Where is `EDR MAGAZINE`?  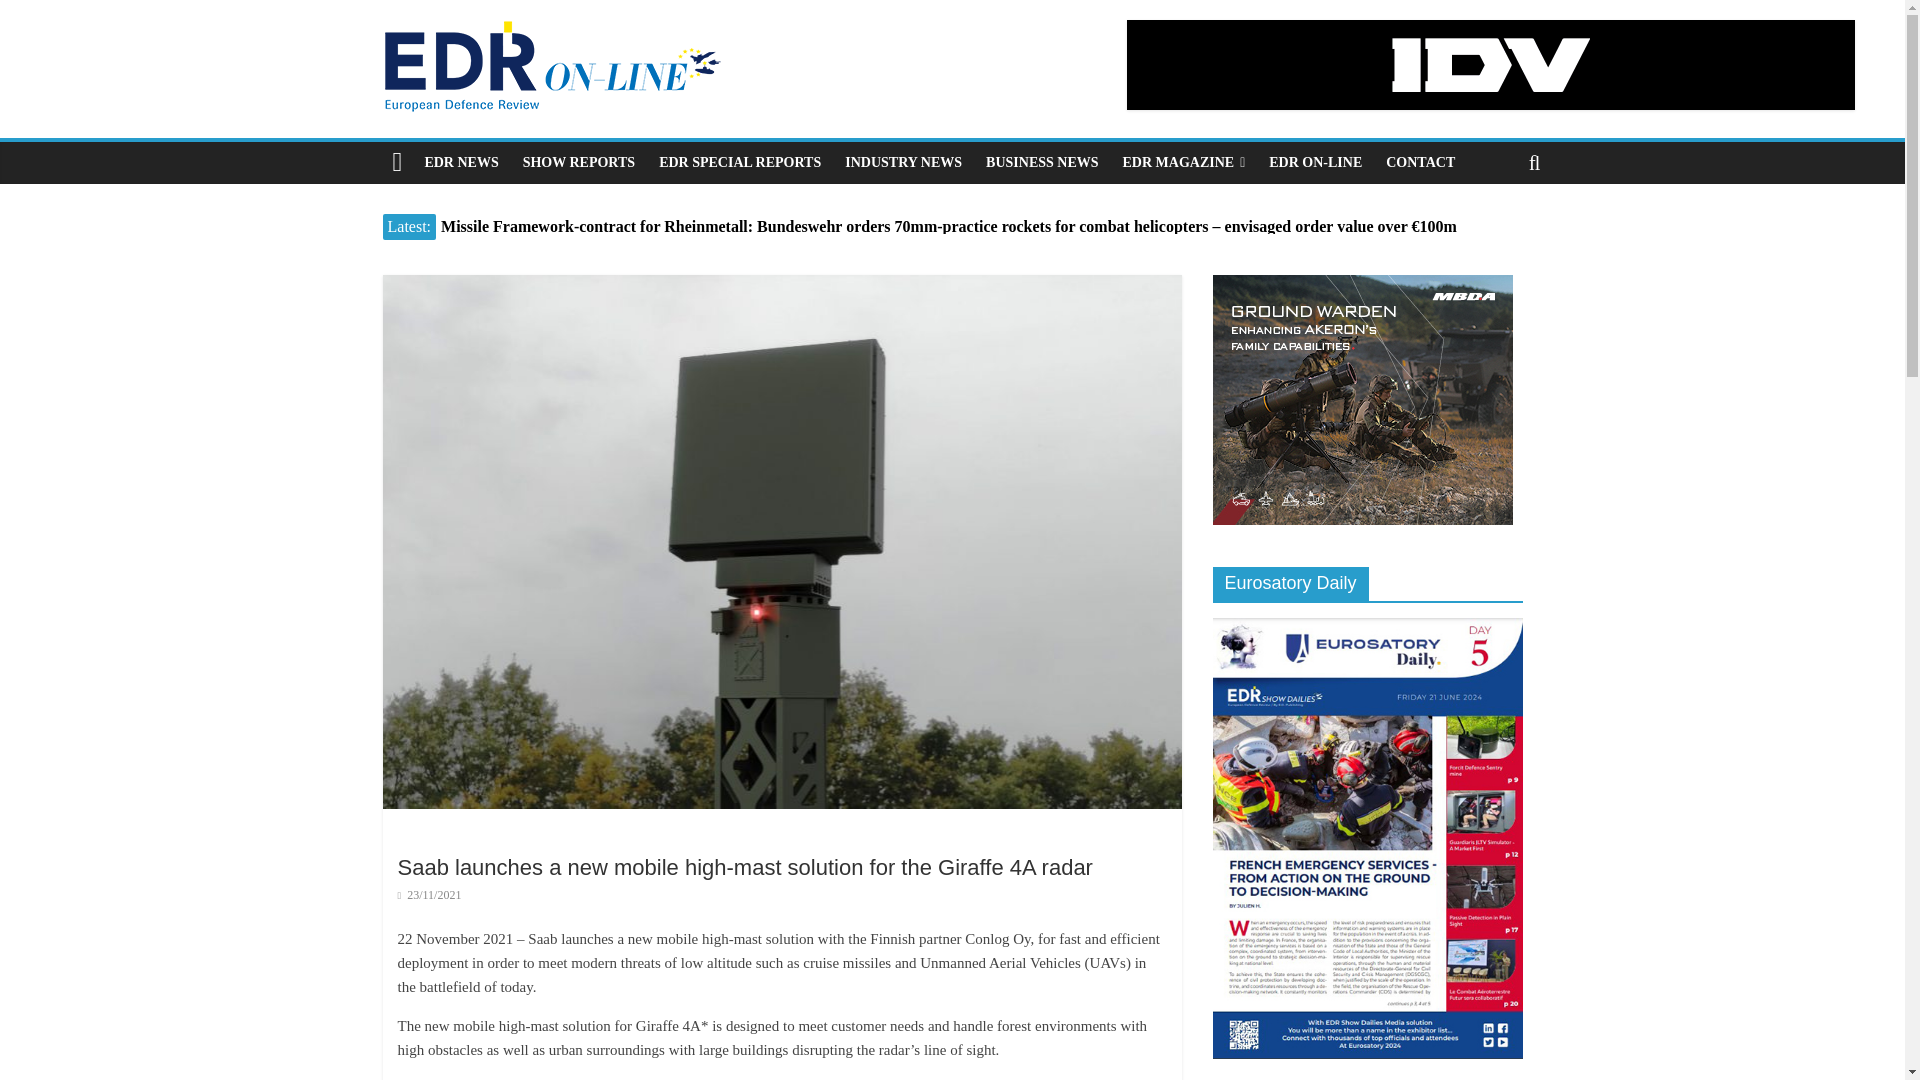 EDR MAGAZINE is located at coordinates (1184, 162).